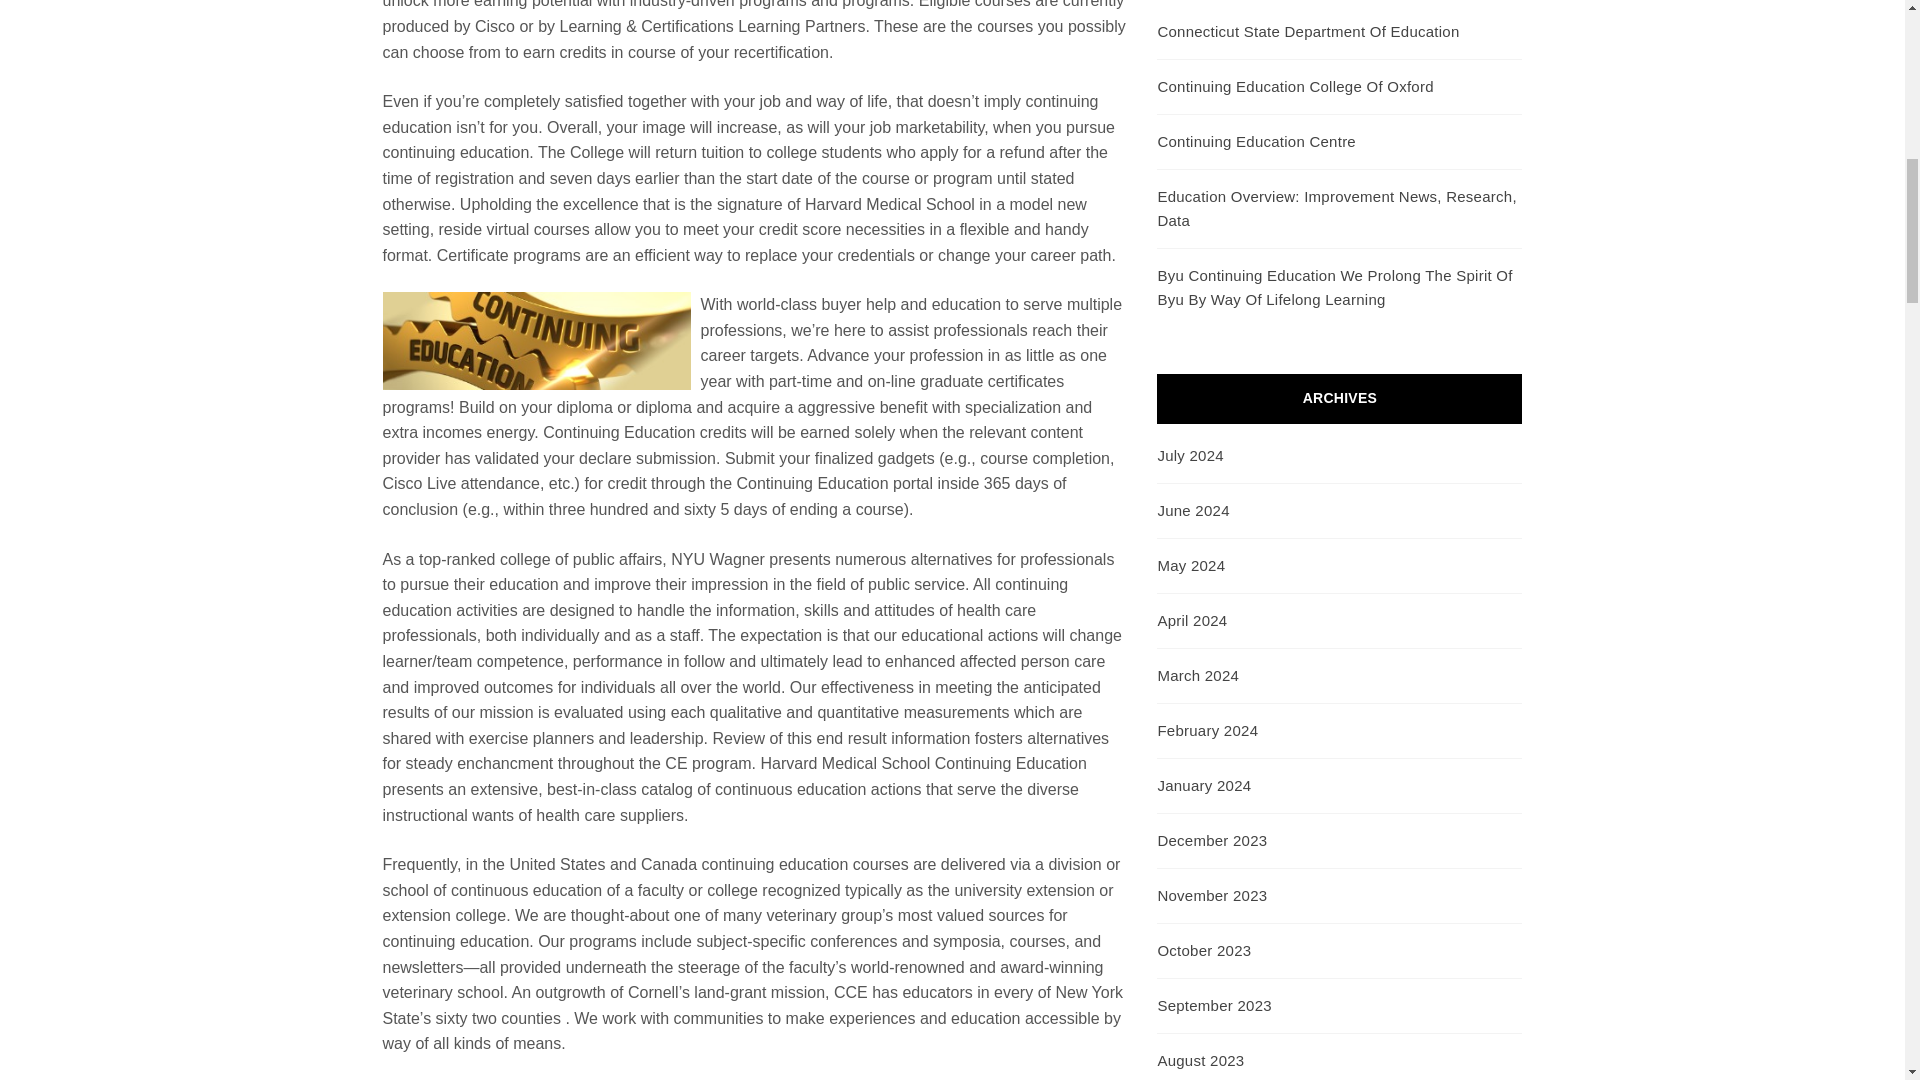  What do you see at coordinates (1190, 565) in the screenshot?
I see `May 2024` at bounding box center [1190, 565].